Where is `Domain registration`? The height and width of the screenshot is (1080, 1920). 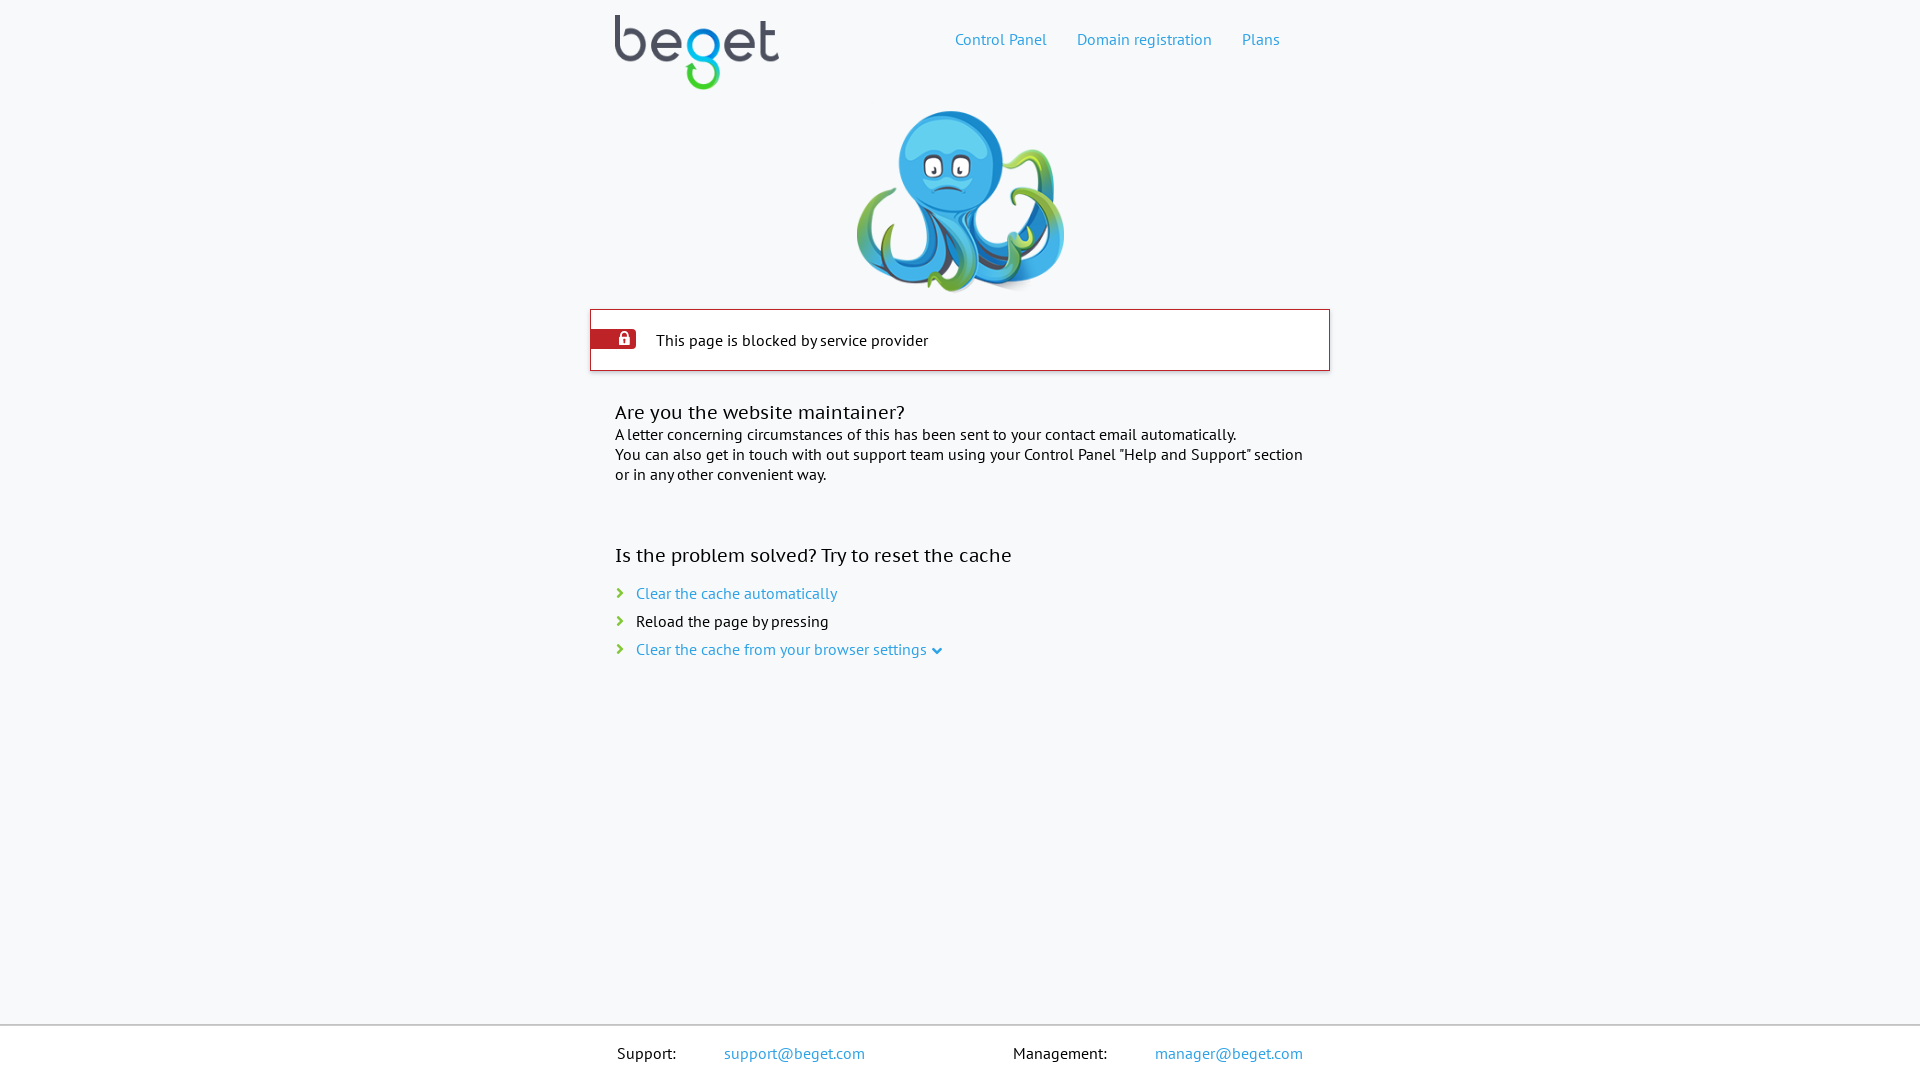 Domain registration is located at coordinates (1144, 39).